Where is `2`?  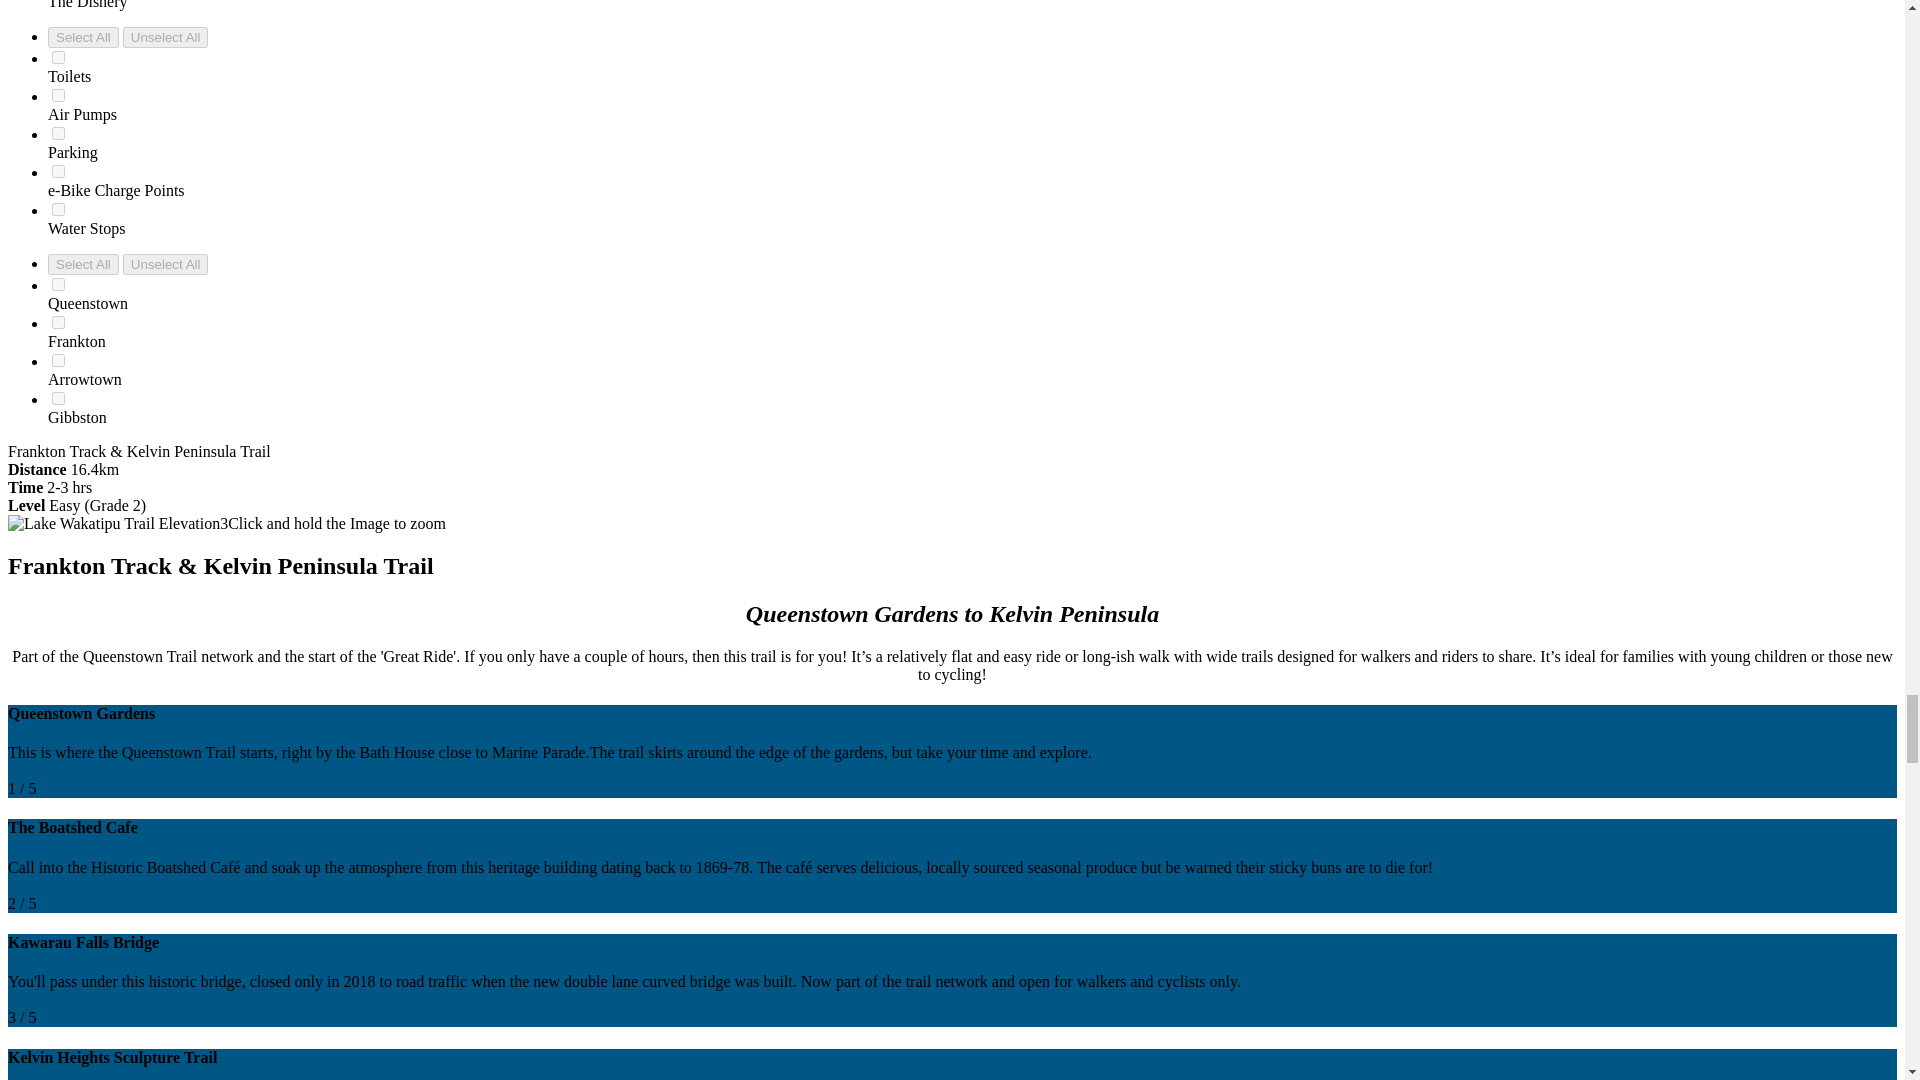 2 is located at coordinates (58, 134).